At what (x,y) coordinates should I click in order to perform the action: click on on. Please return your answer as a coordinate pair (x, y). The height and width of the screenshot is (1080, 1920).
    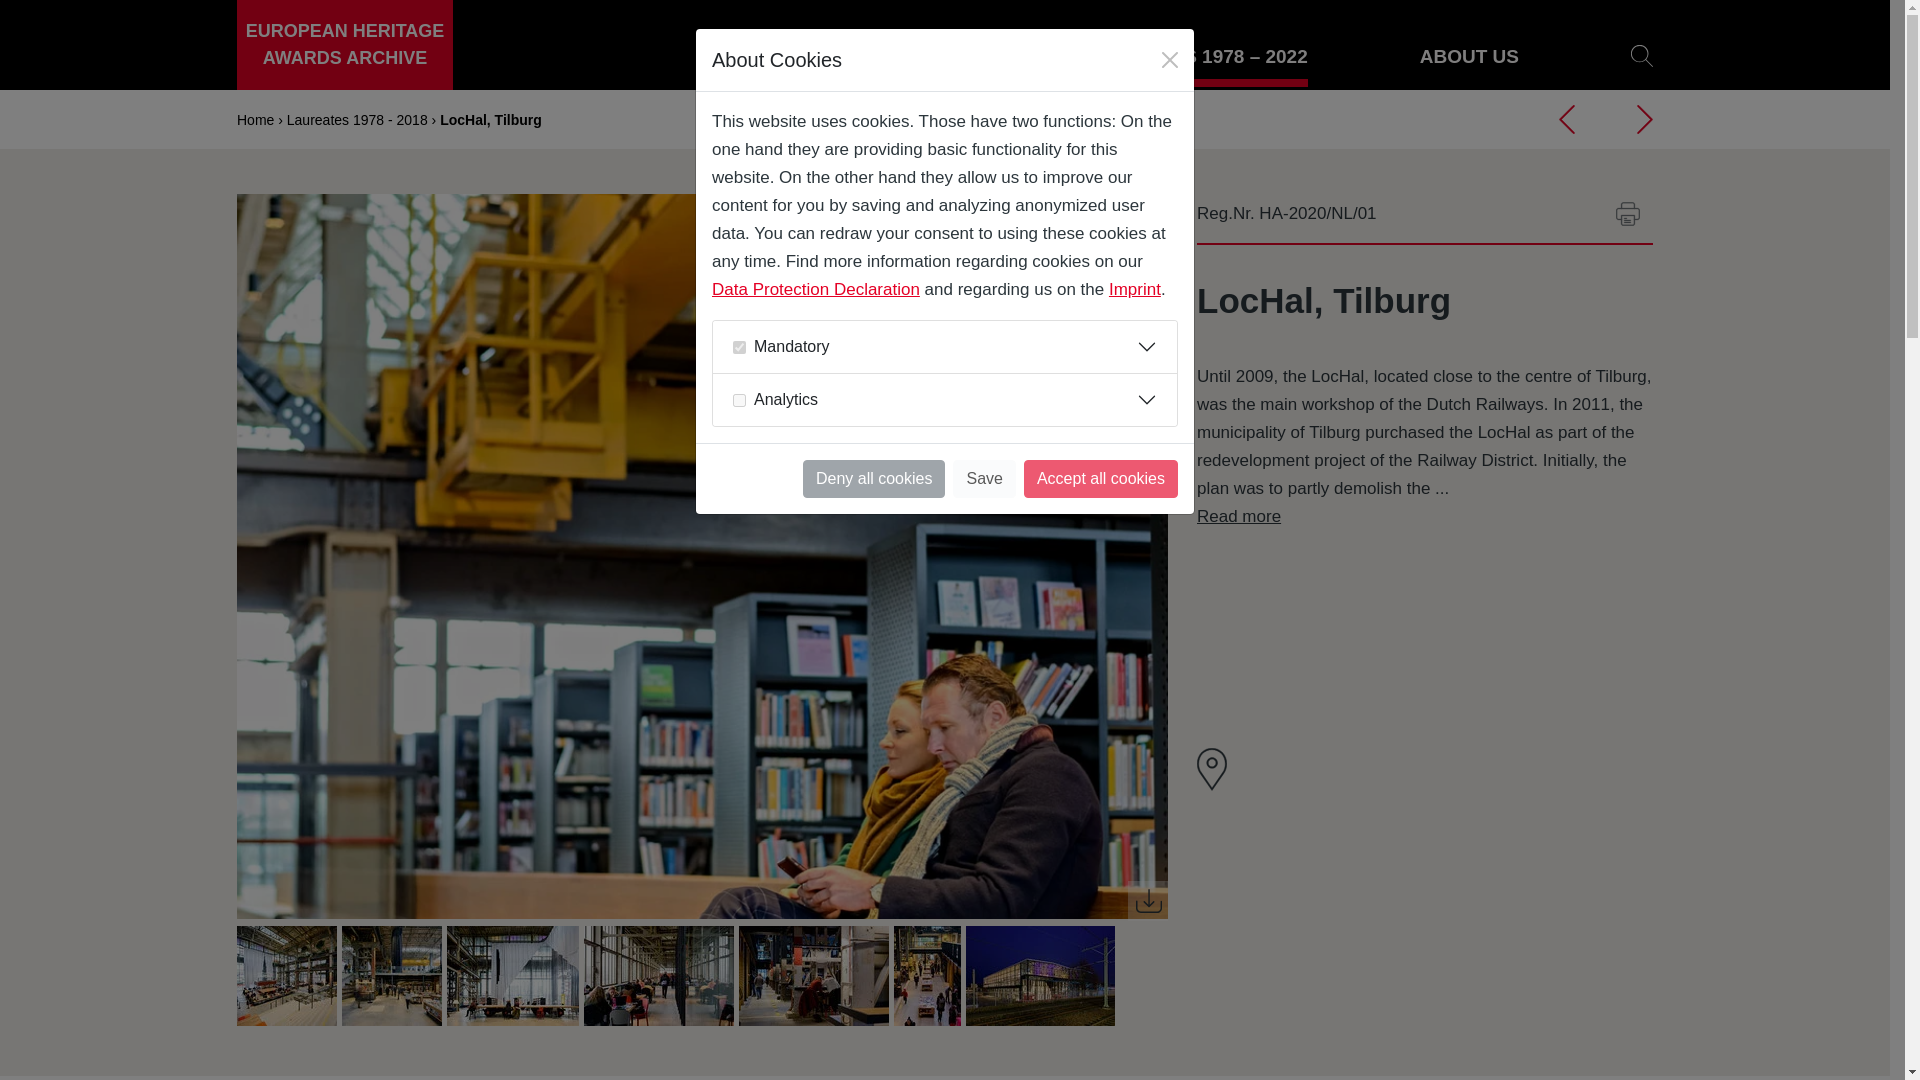
    Looking at the image, I should click on (740, 400).